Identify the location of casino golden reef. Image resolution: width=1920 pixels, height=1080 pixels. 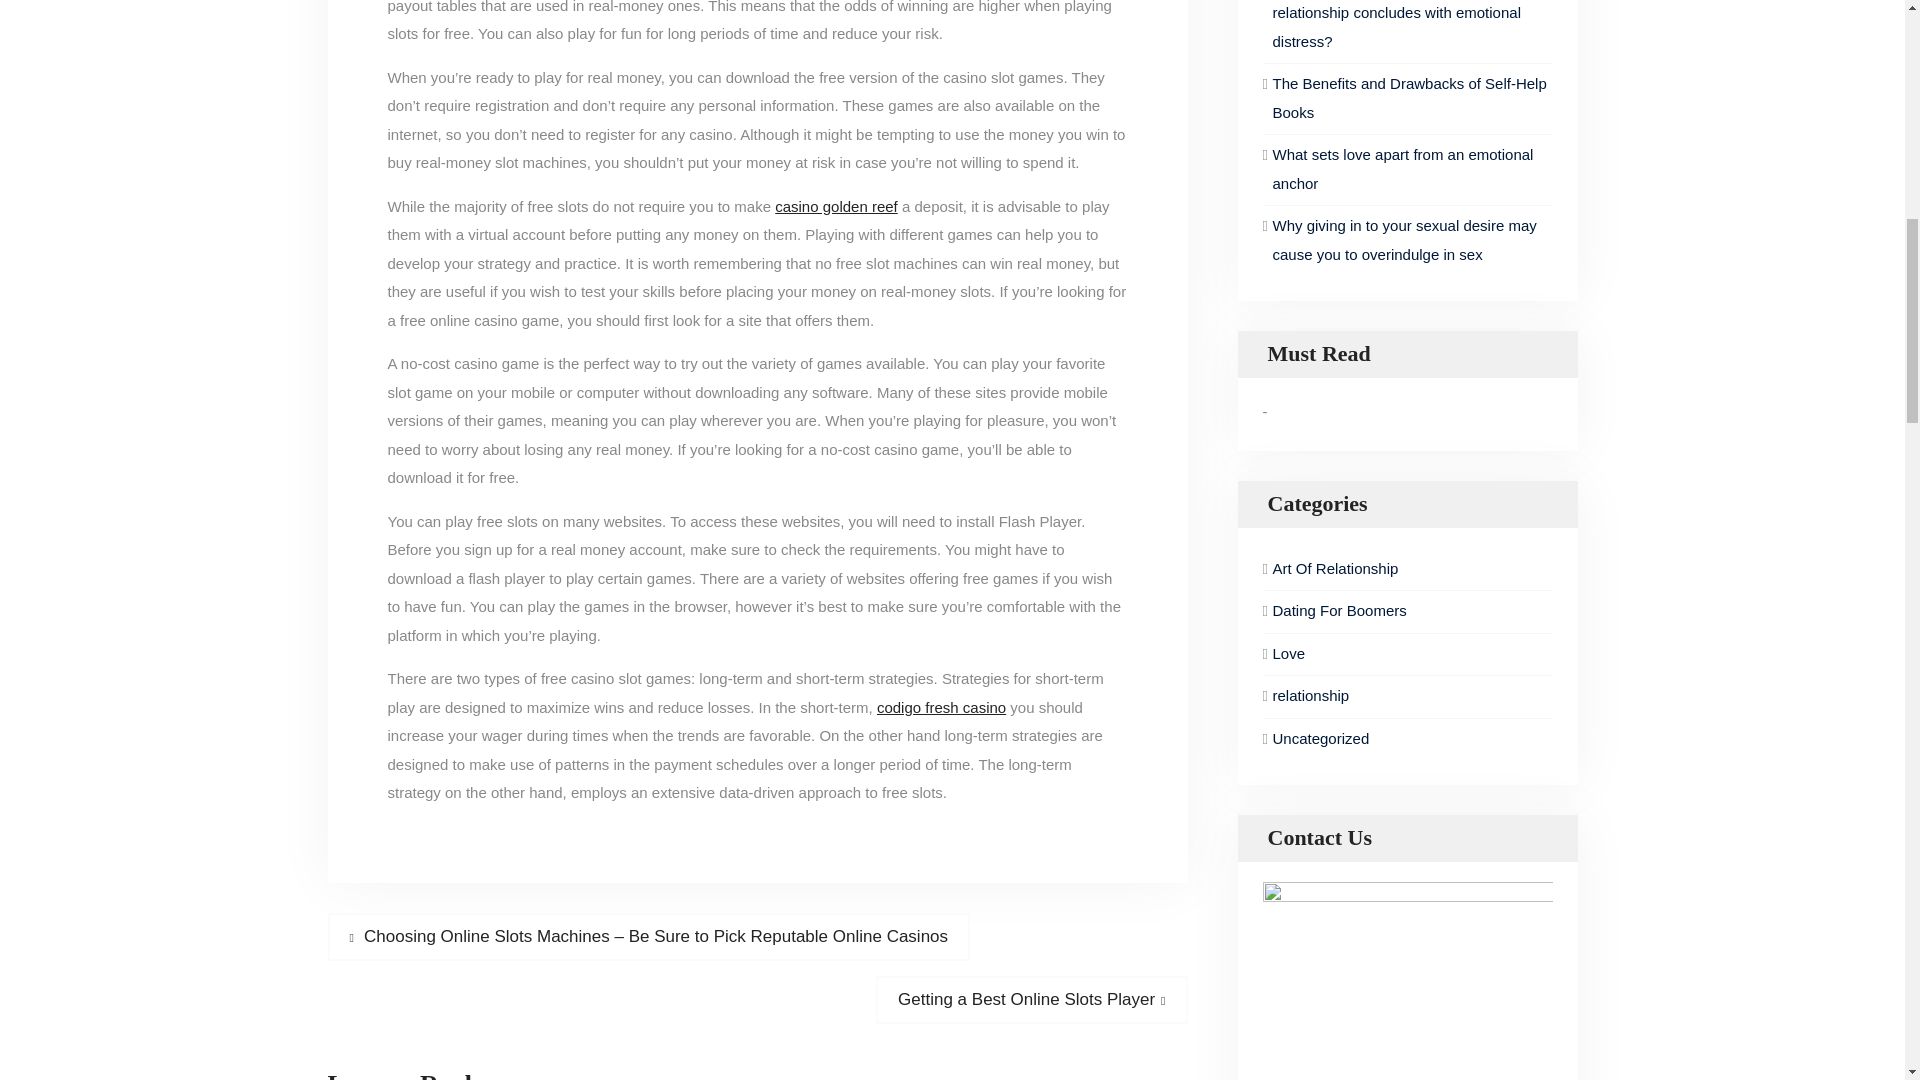
(836, 206).